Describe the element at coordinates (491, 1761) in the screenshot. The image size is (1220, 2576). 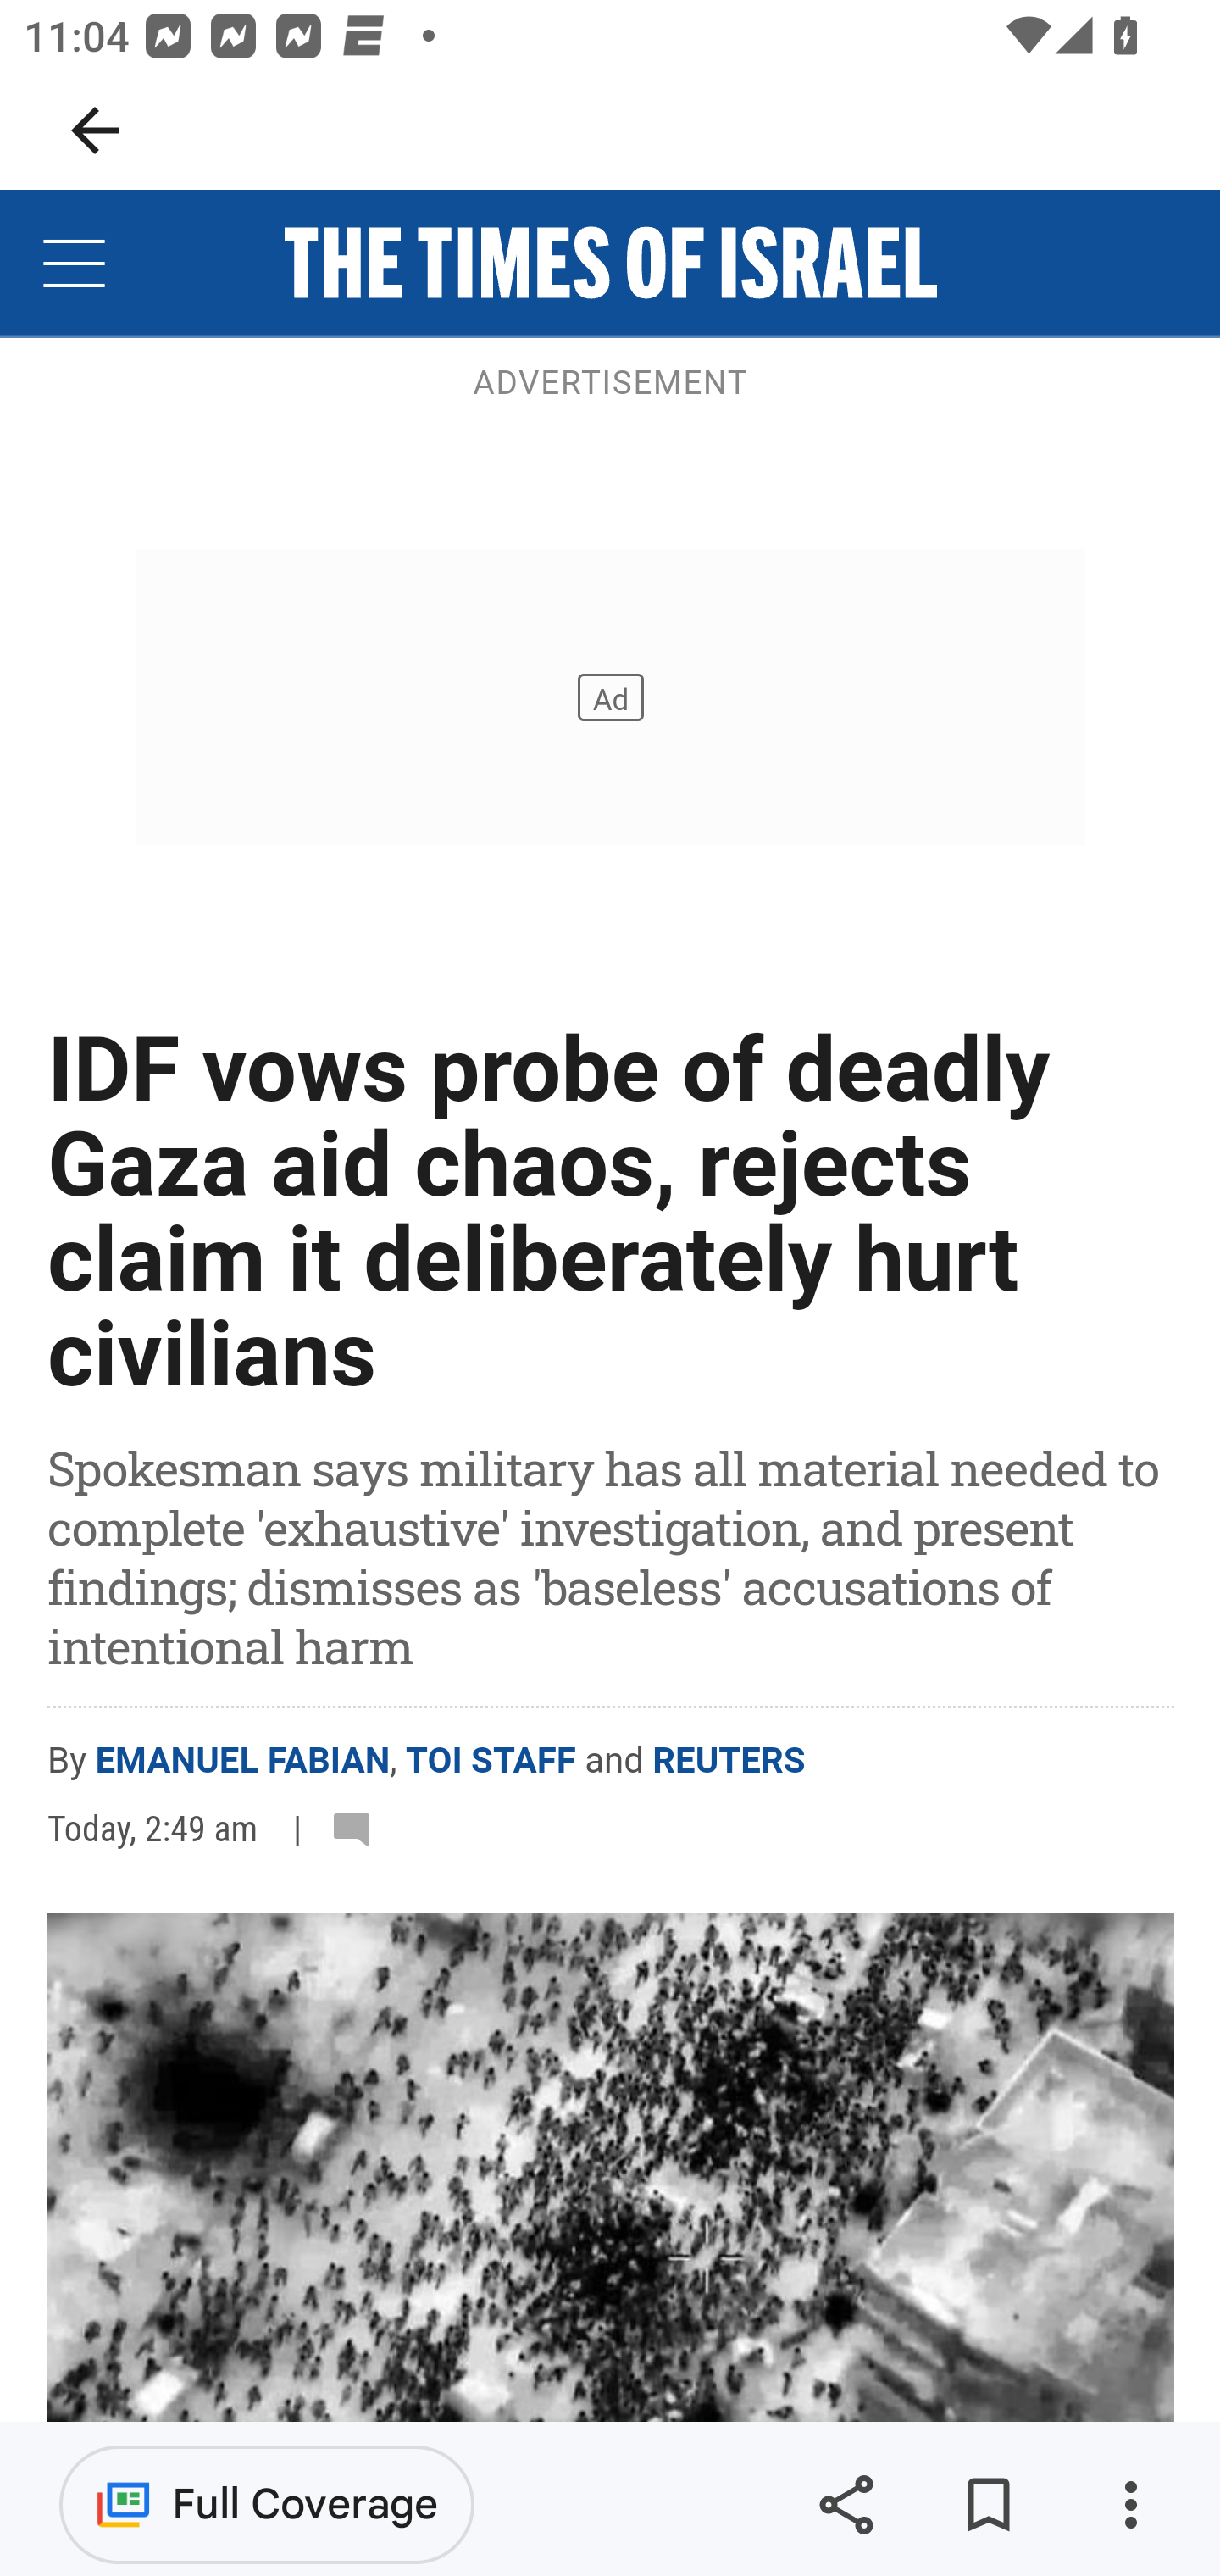
I see `TOI STAFF` at that location.